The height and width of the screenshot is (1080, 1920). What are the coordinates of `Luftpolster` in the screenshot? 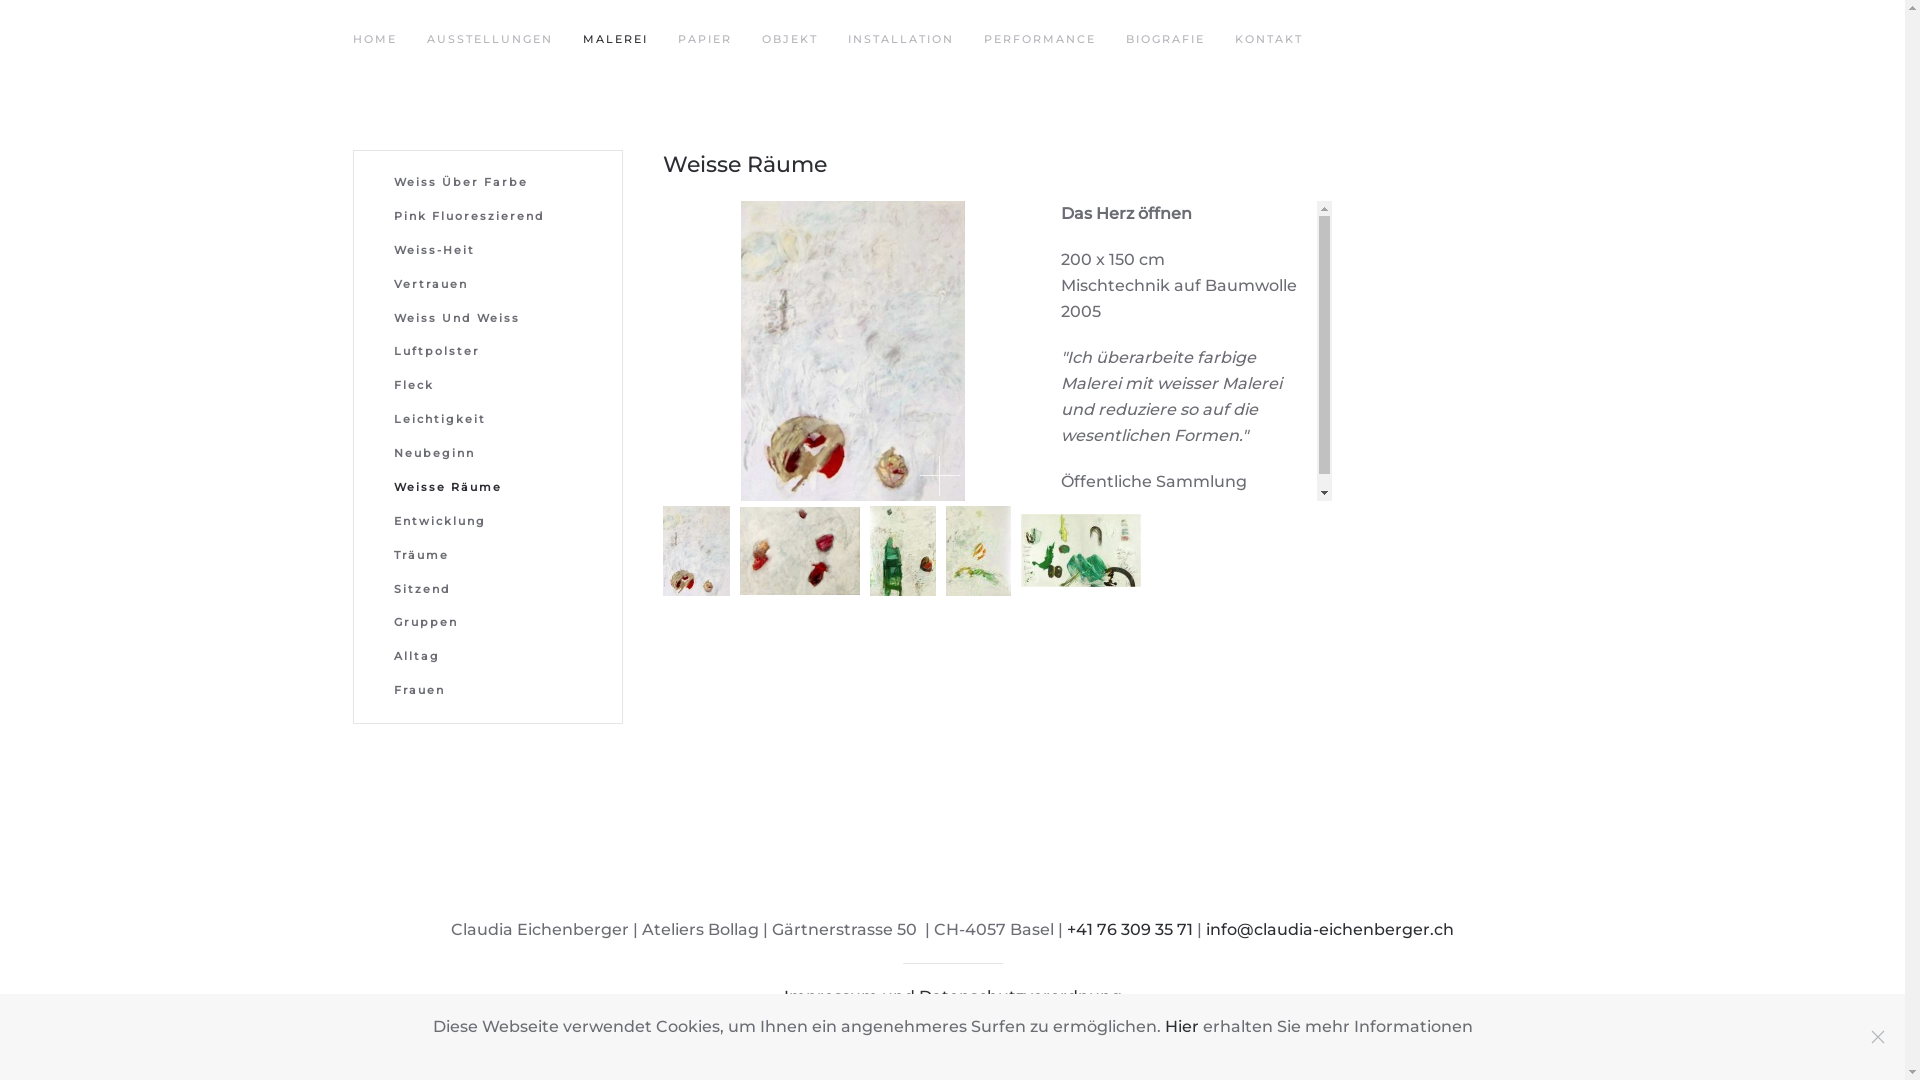 It's located at (488, 352).